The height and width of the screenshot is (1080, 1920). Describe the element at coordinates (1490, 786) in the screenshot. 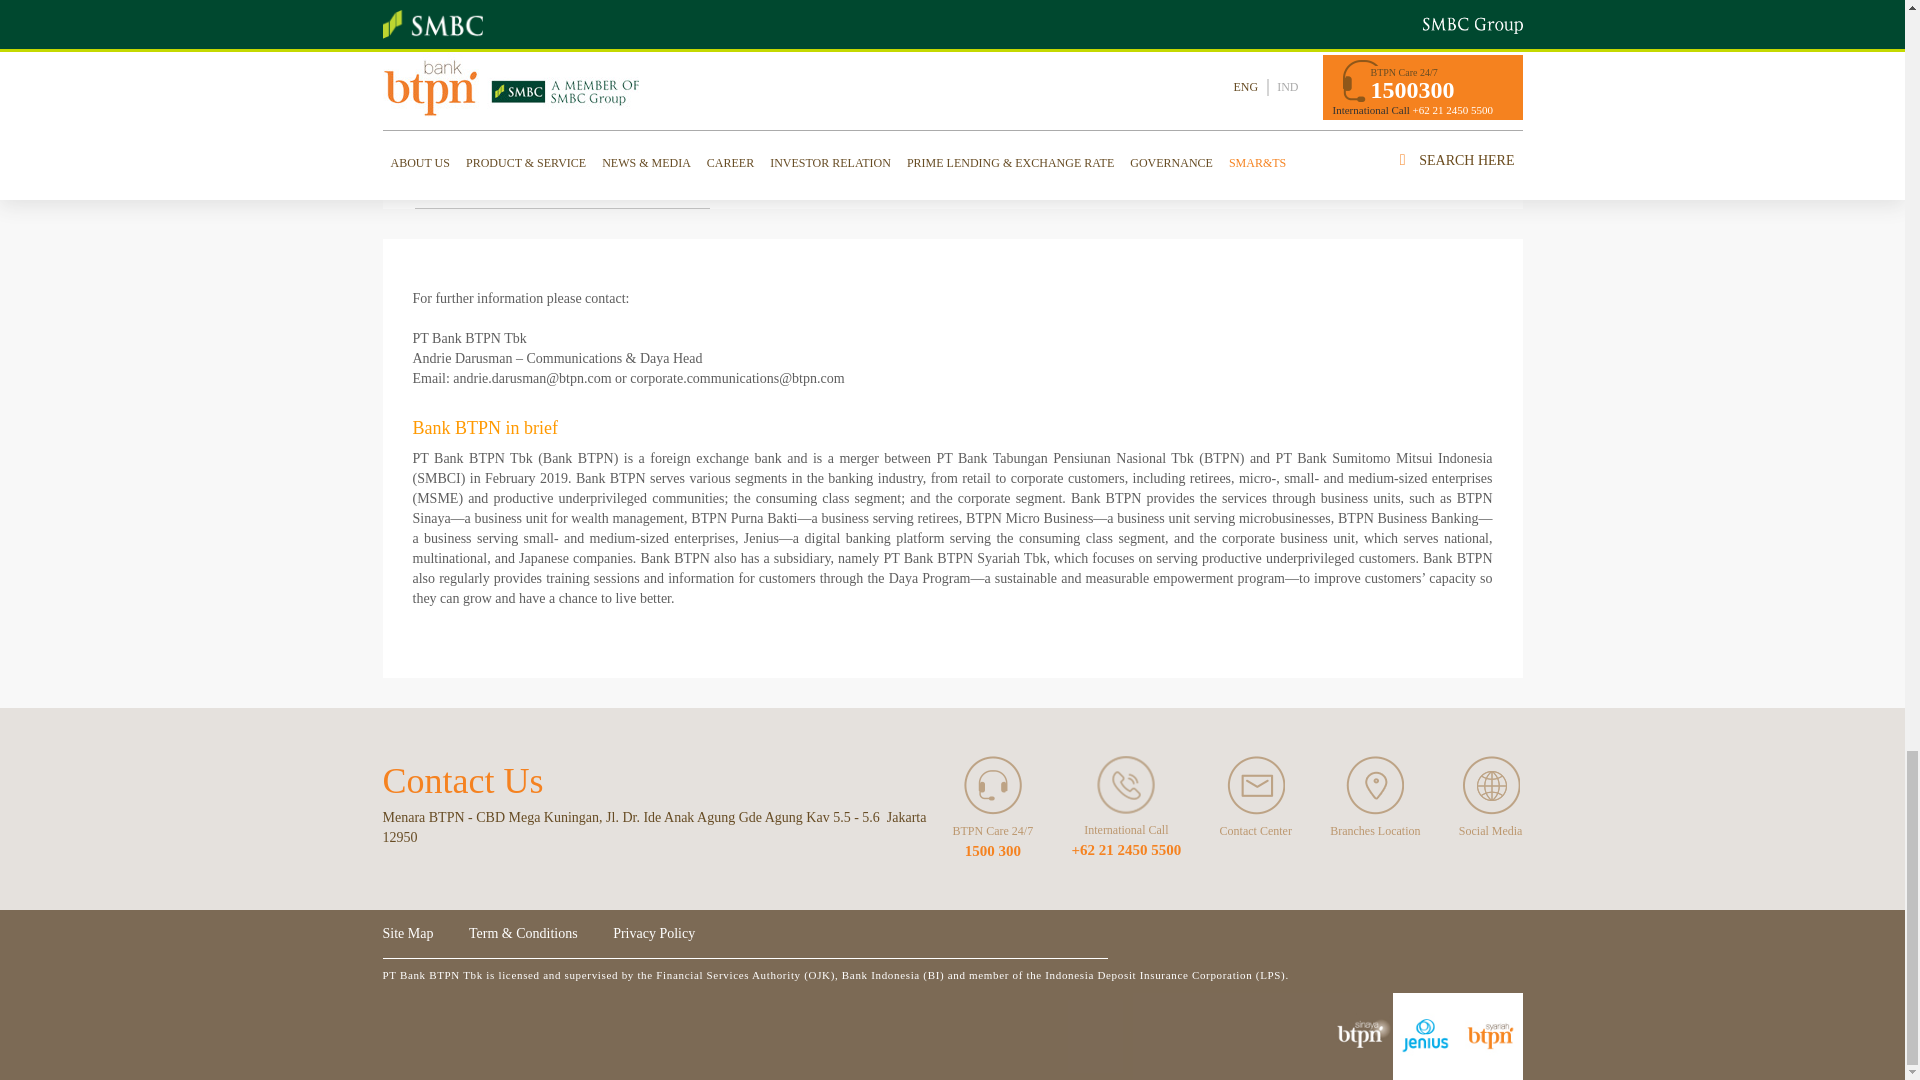

I see `Social Media` at that location.